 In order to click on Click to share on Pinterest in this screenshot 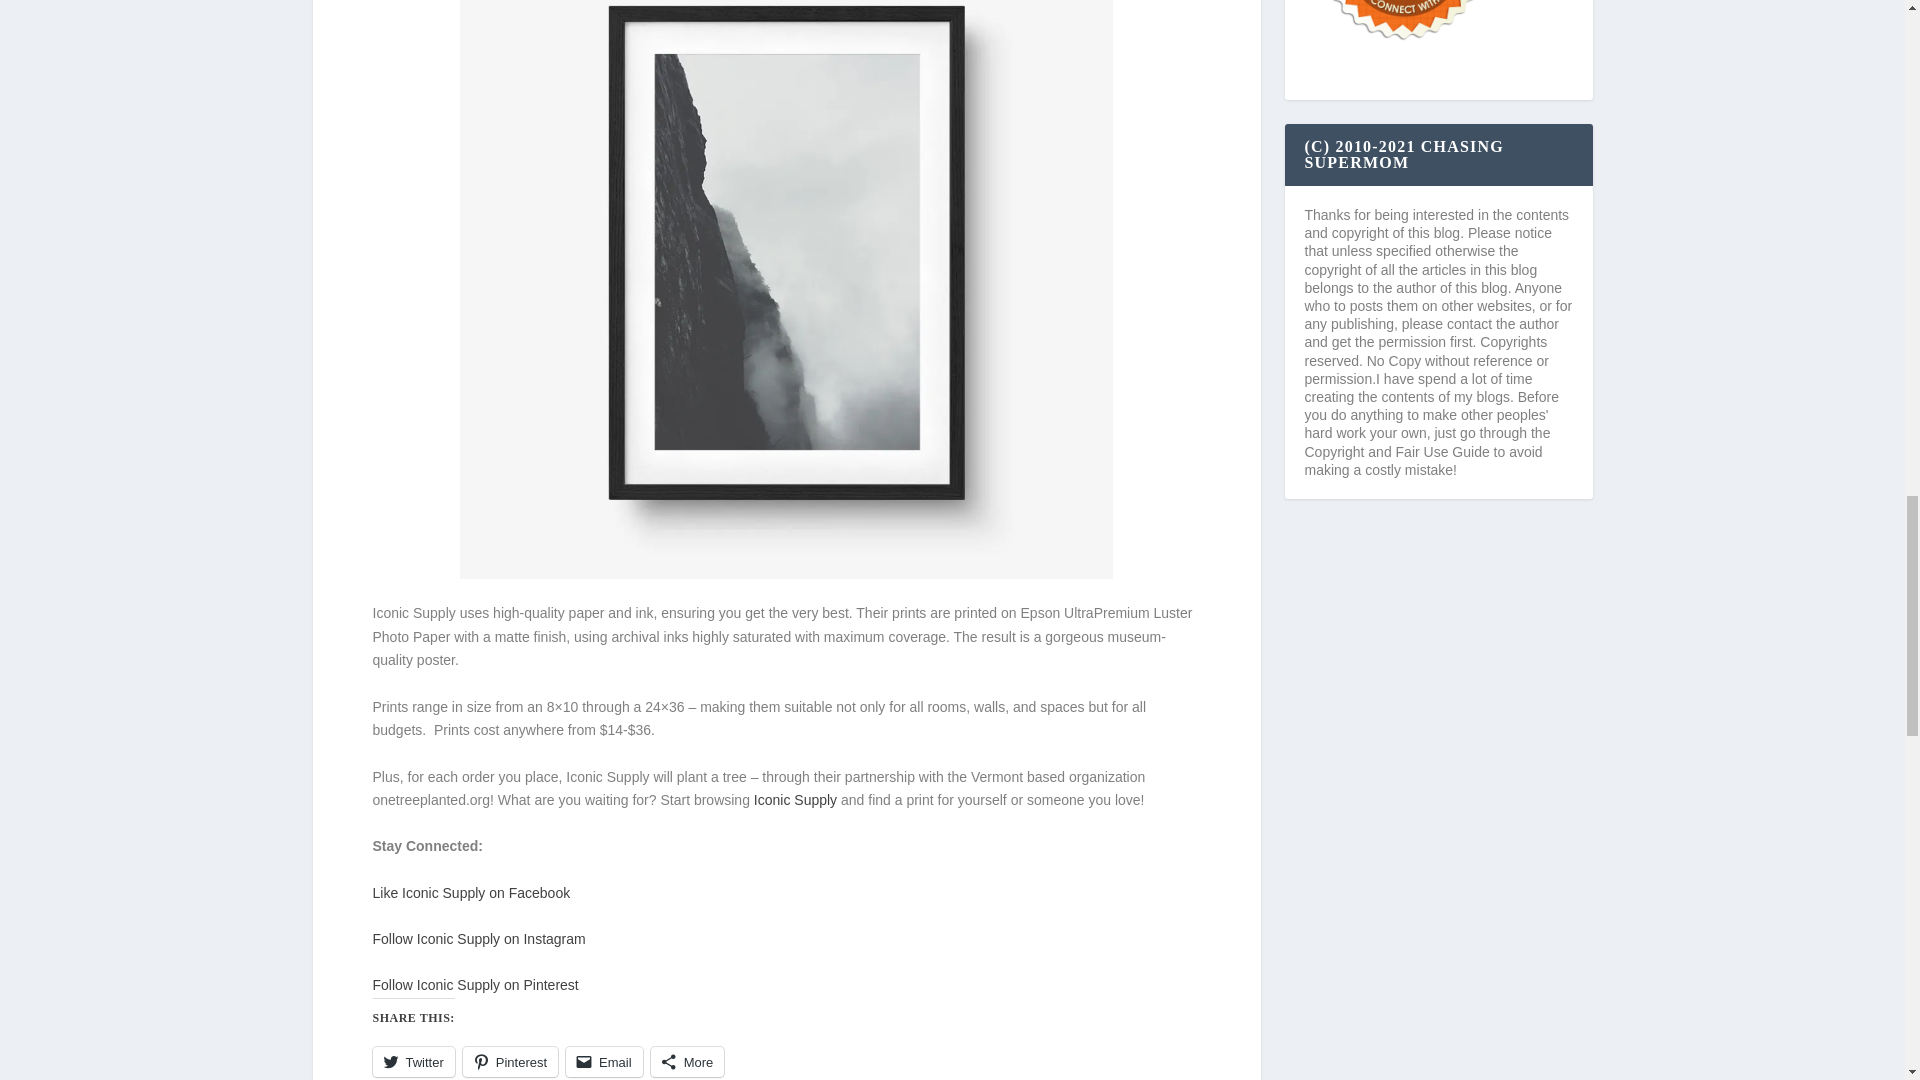, I will do `click(510, 1061)`.